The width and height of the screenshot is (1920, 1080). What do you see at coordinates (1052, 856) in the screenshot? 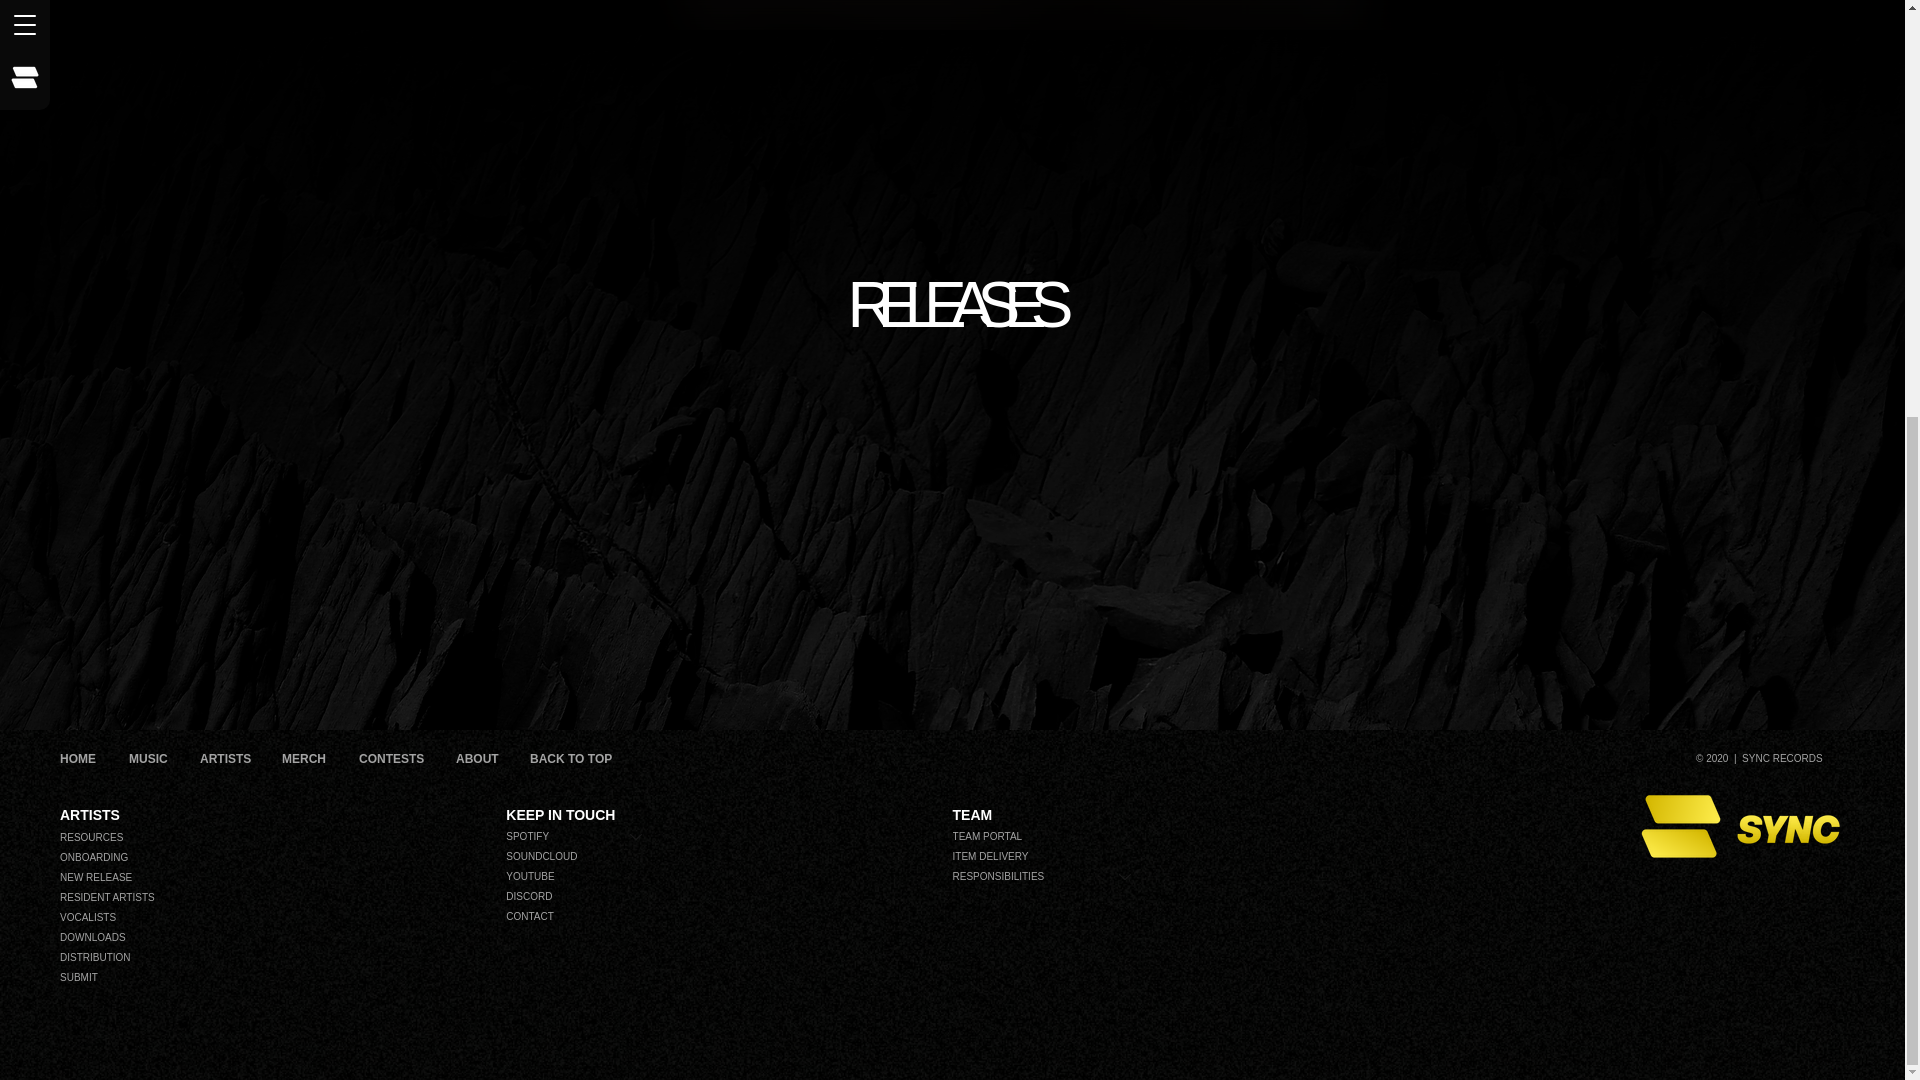
I see `ITEM DELIVERY` at bounding box center [1052, 856].